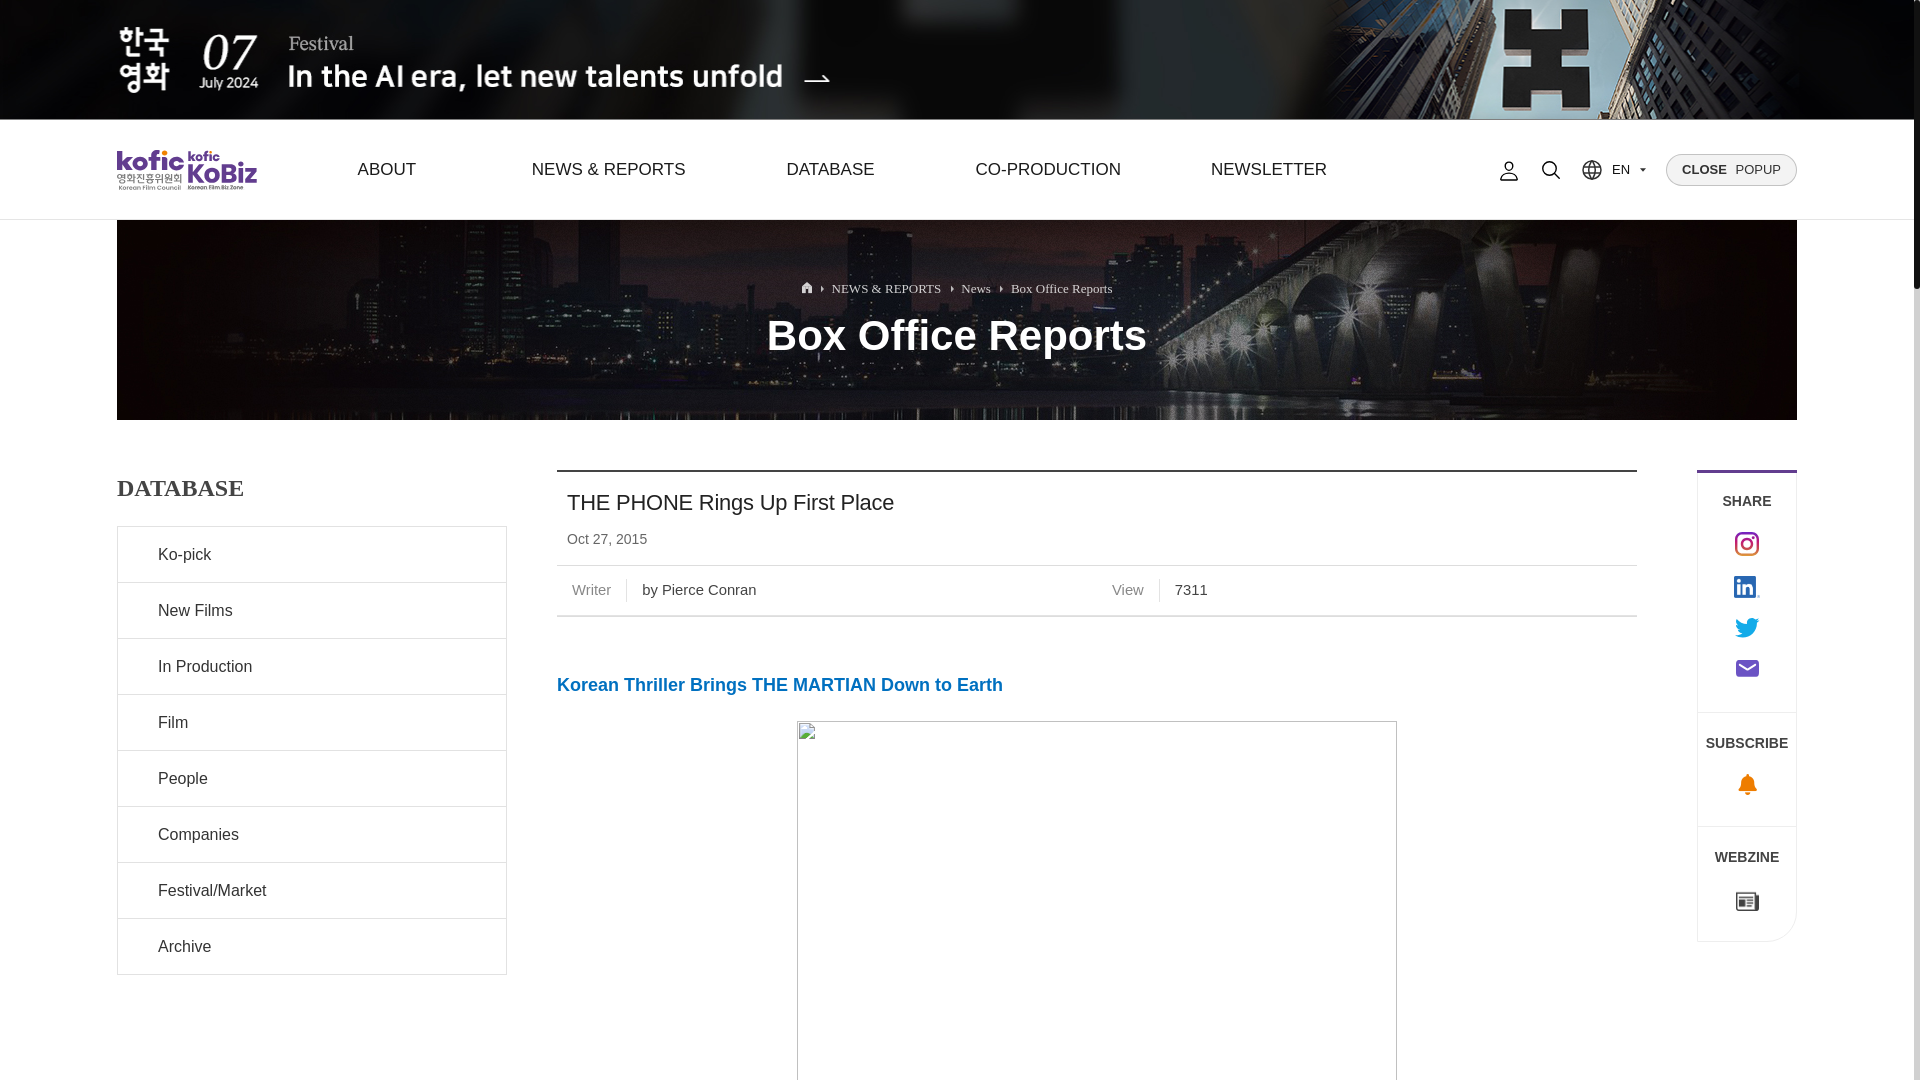 The width and height of the screenshot is (1920, 1080). What do you see at coordinates (1047, 170) in the screenshot?
I see `CO-PRODUCTION` at bounding box center [1047, 170].